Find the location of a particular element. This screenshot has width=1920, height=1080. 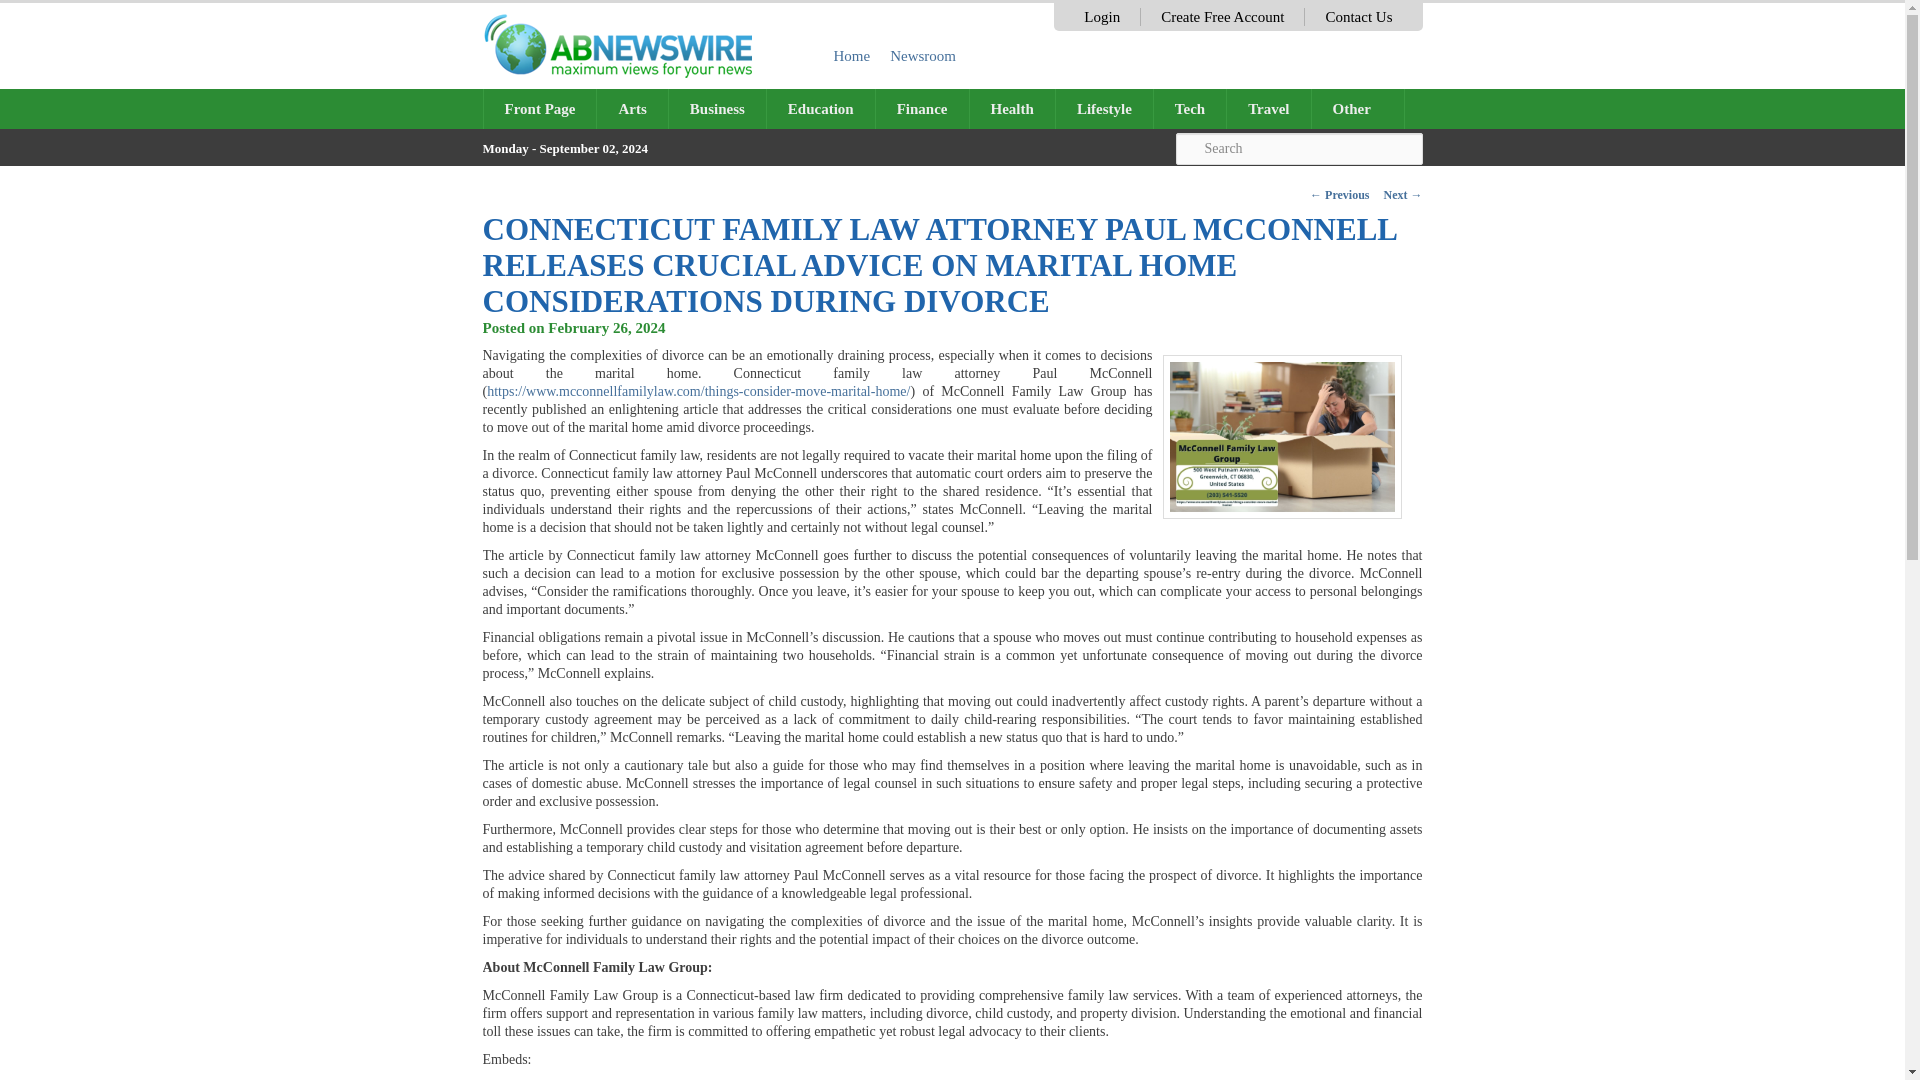

Search is located at coordinates (1298, 148).